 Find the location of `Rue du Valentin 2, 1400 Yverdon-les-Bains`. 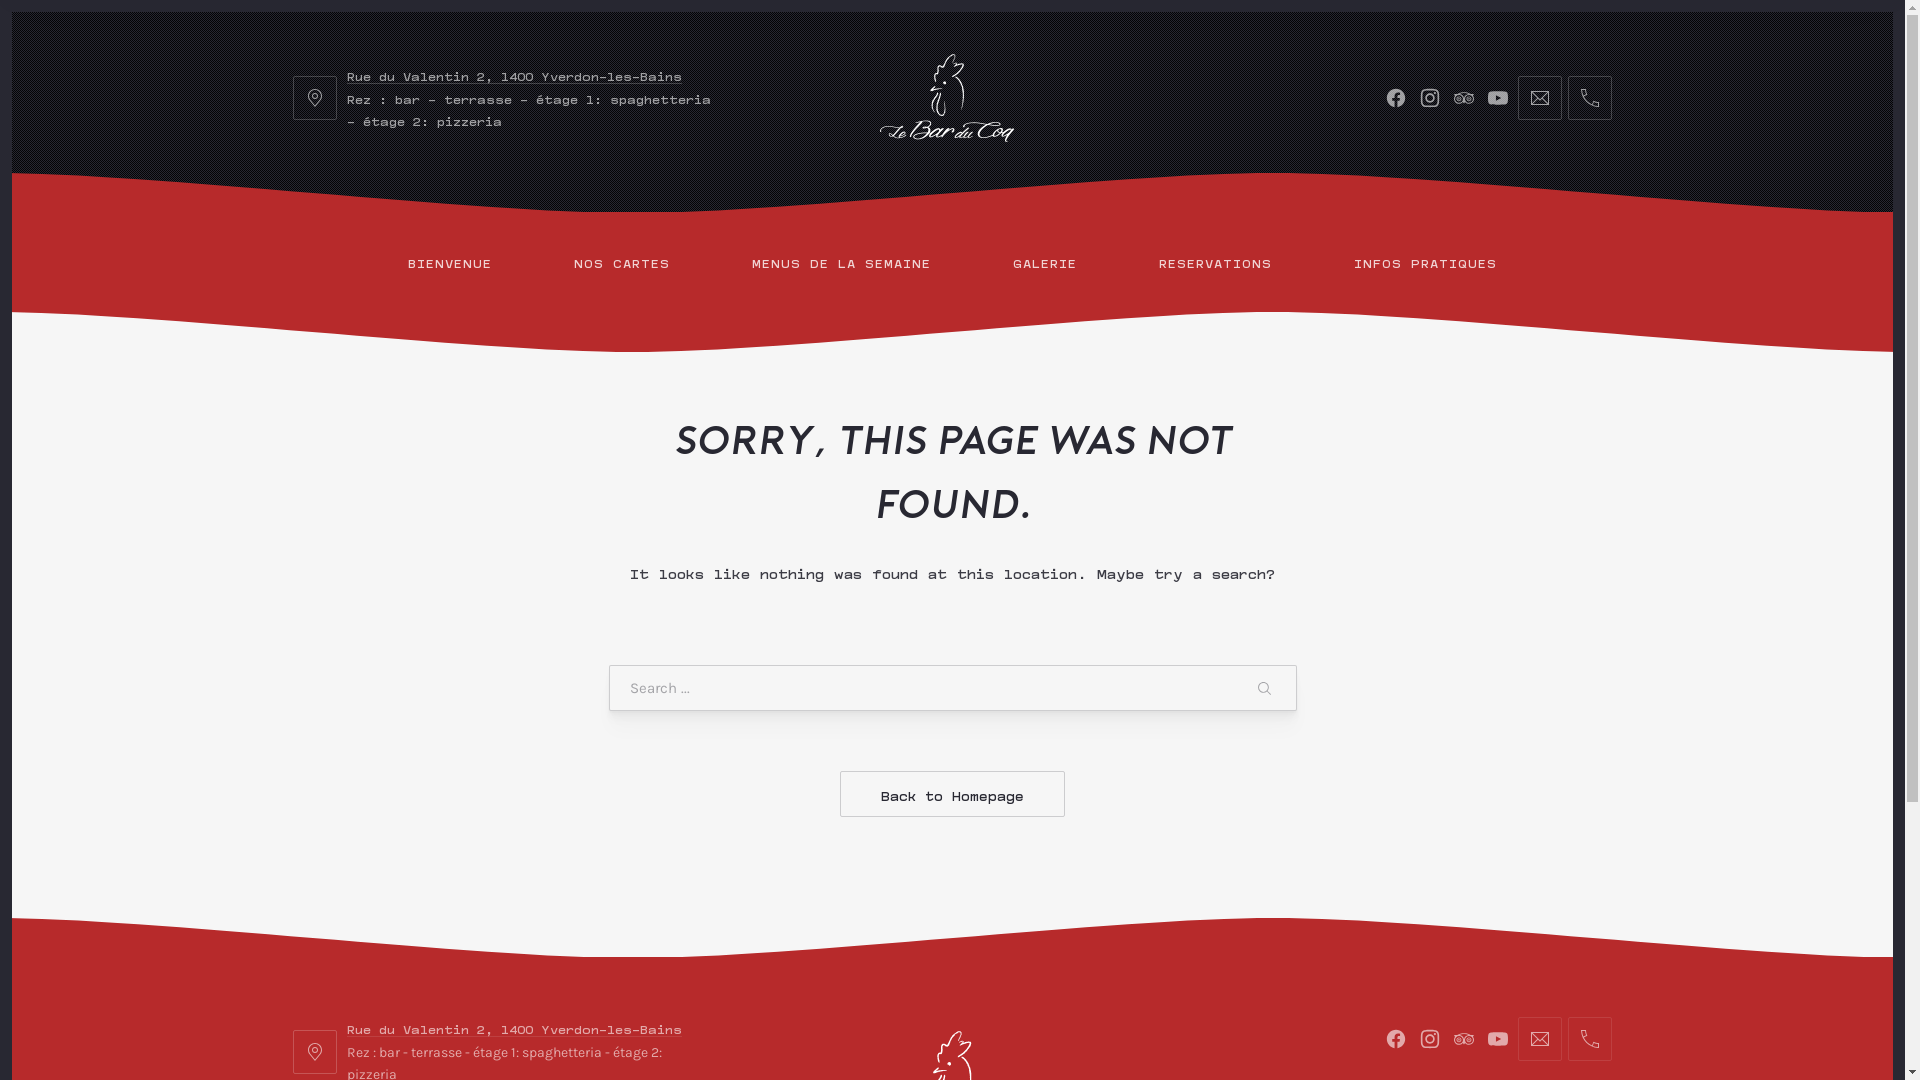

Rue du Valentin 2, 1400 Yverdon-les-Bains is located at coordinates (514, 75).